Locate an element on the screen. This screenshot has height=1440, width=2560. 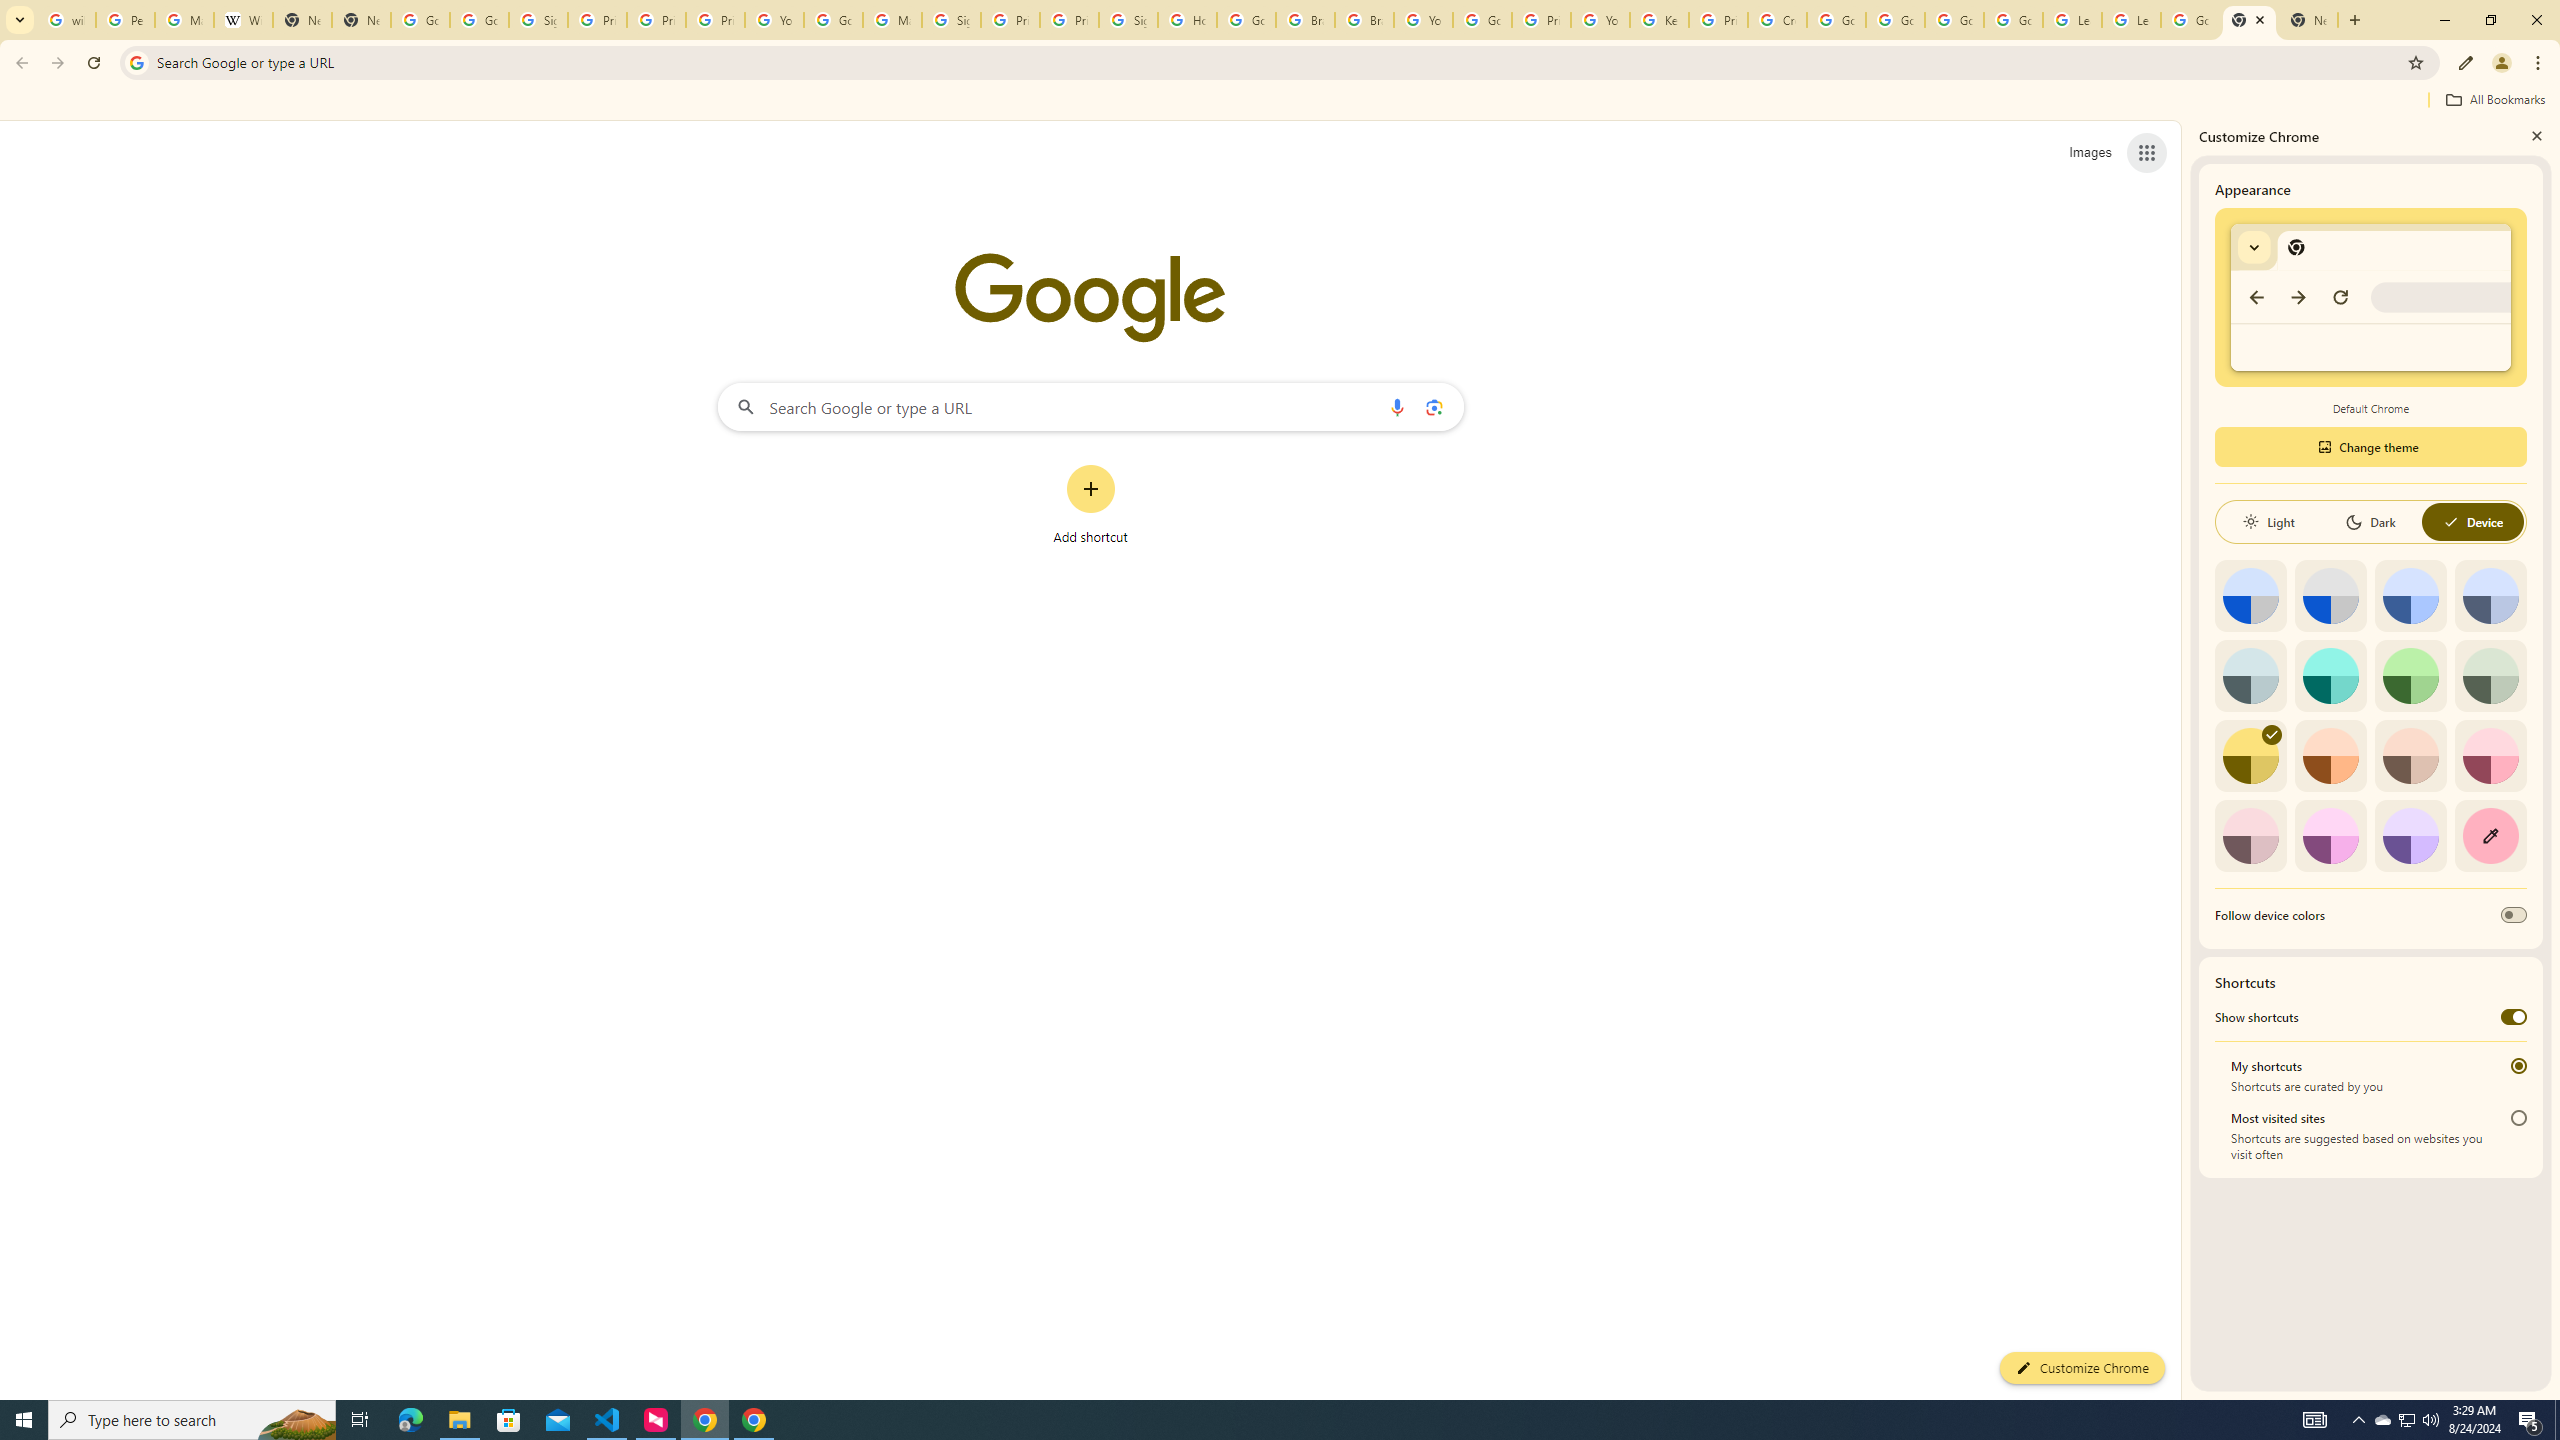
Violet is located at coordinates (2411, 836).